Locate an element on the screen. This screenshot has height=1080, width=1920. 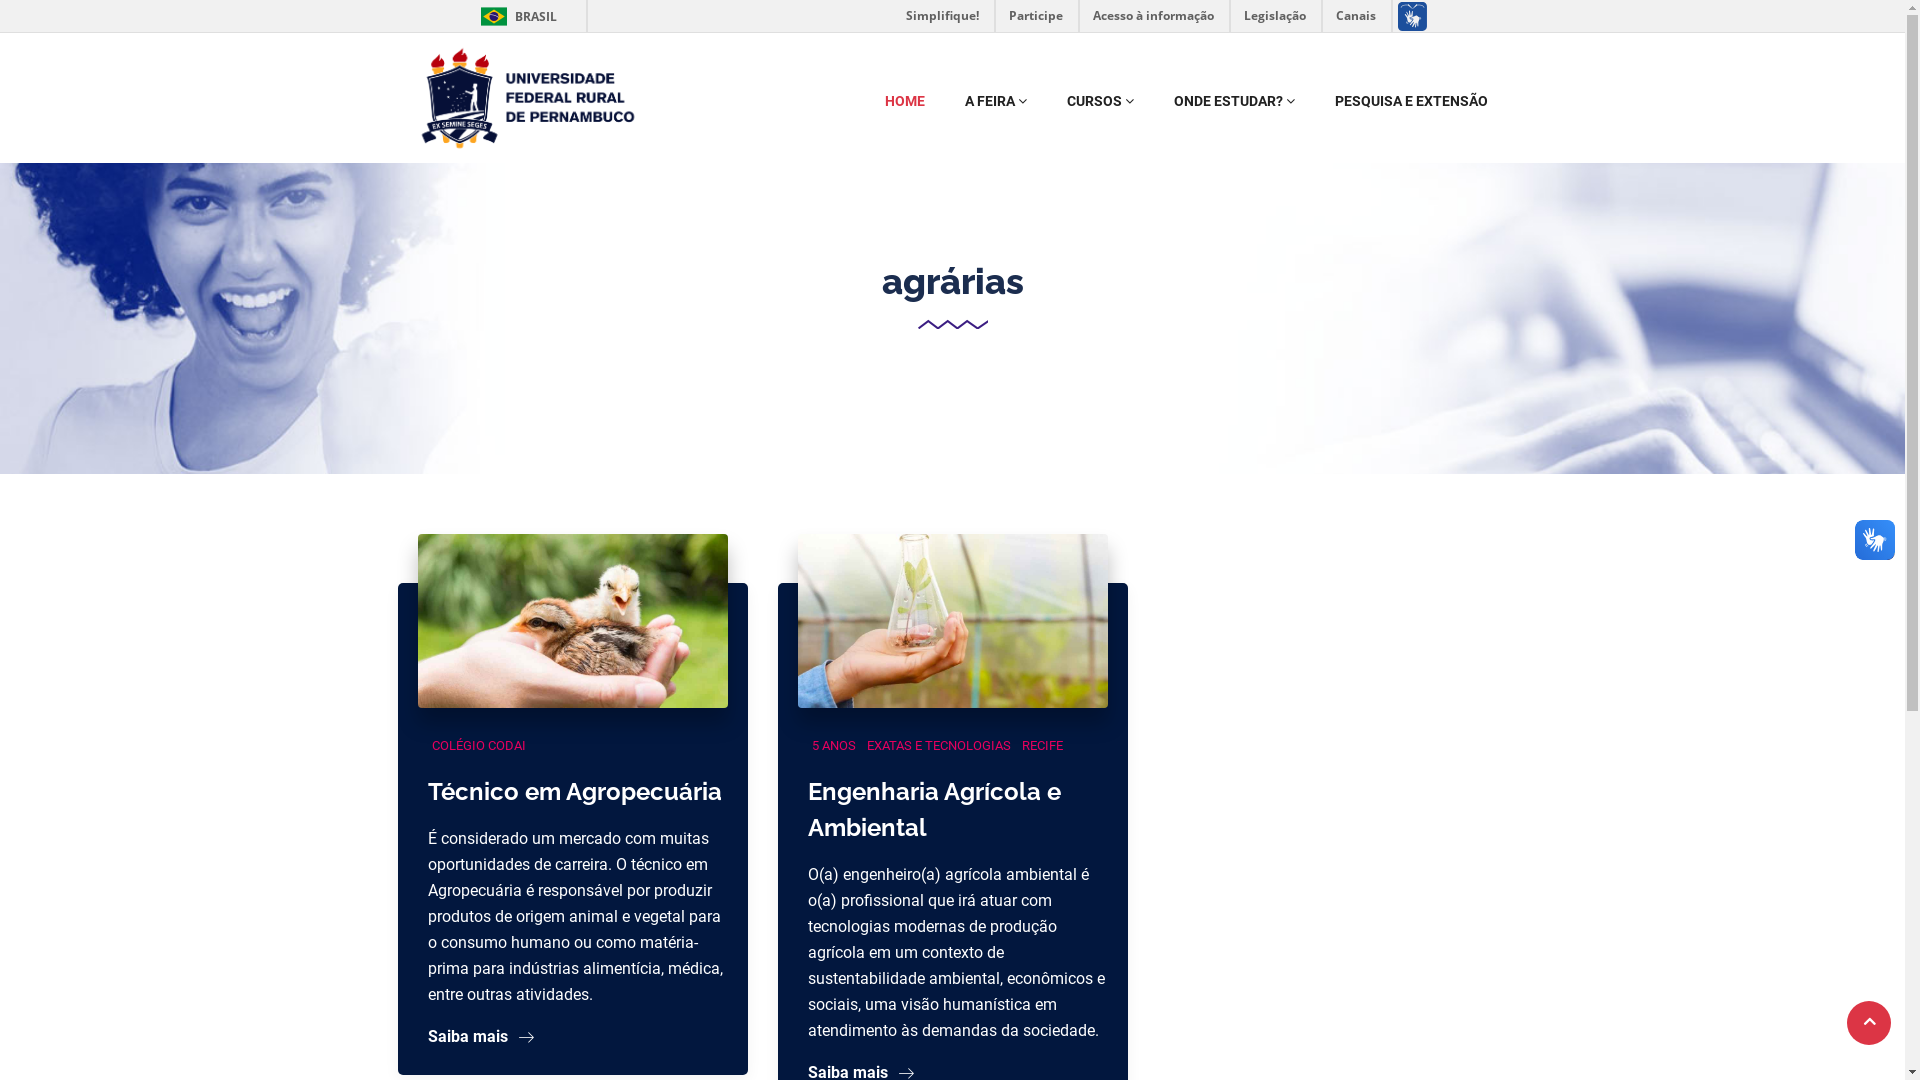
ONDE ESTUDAR? is located at coordinates (1234, 101).